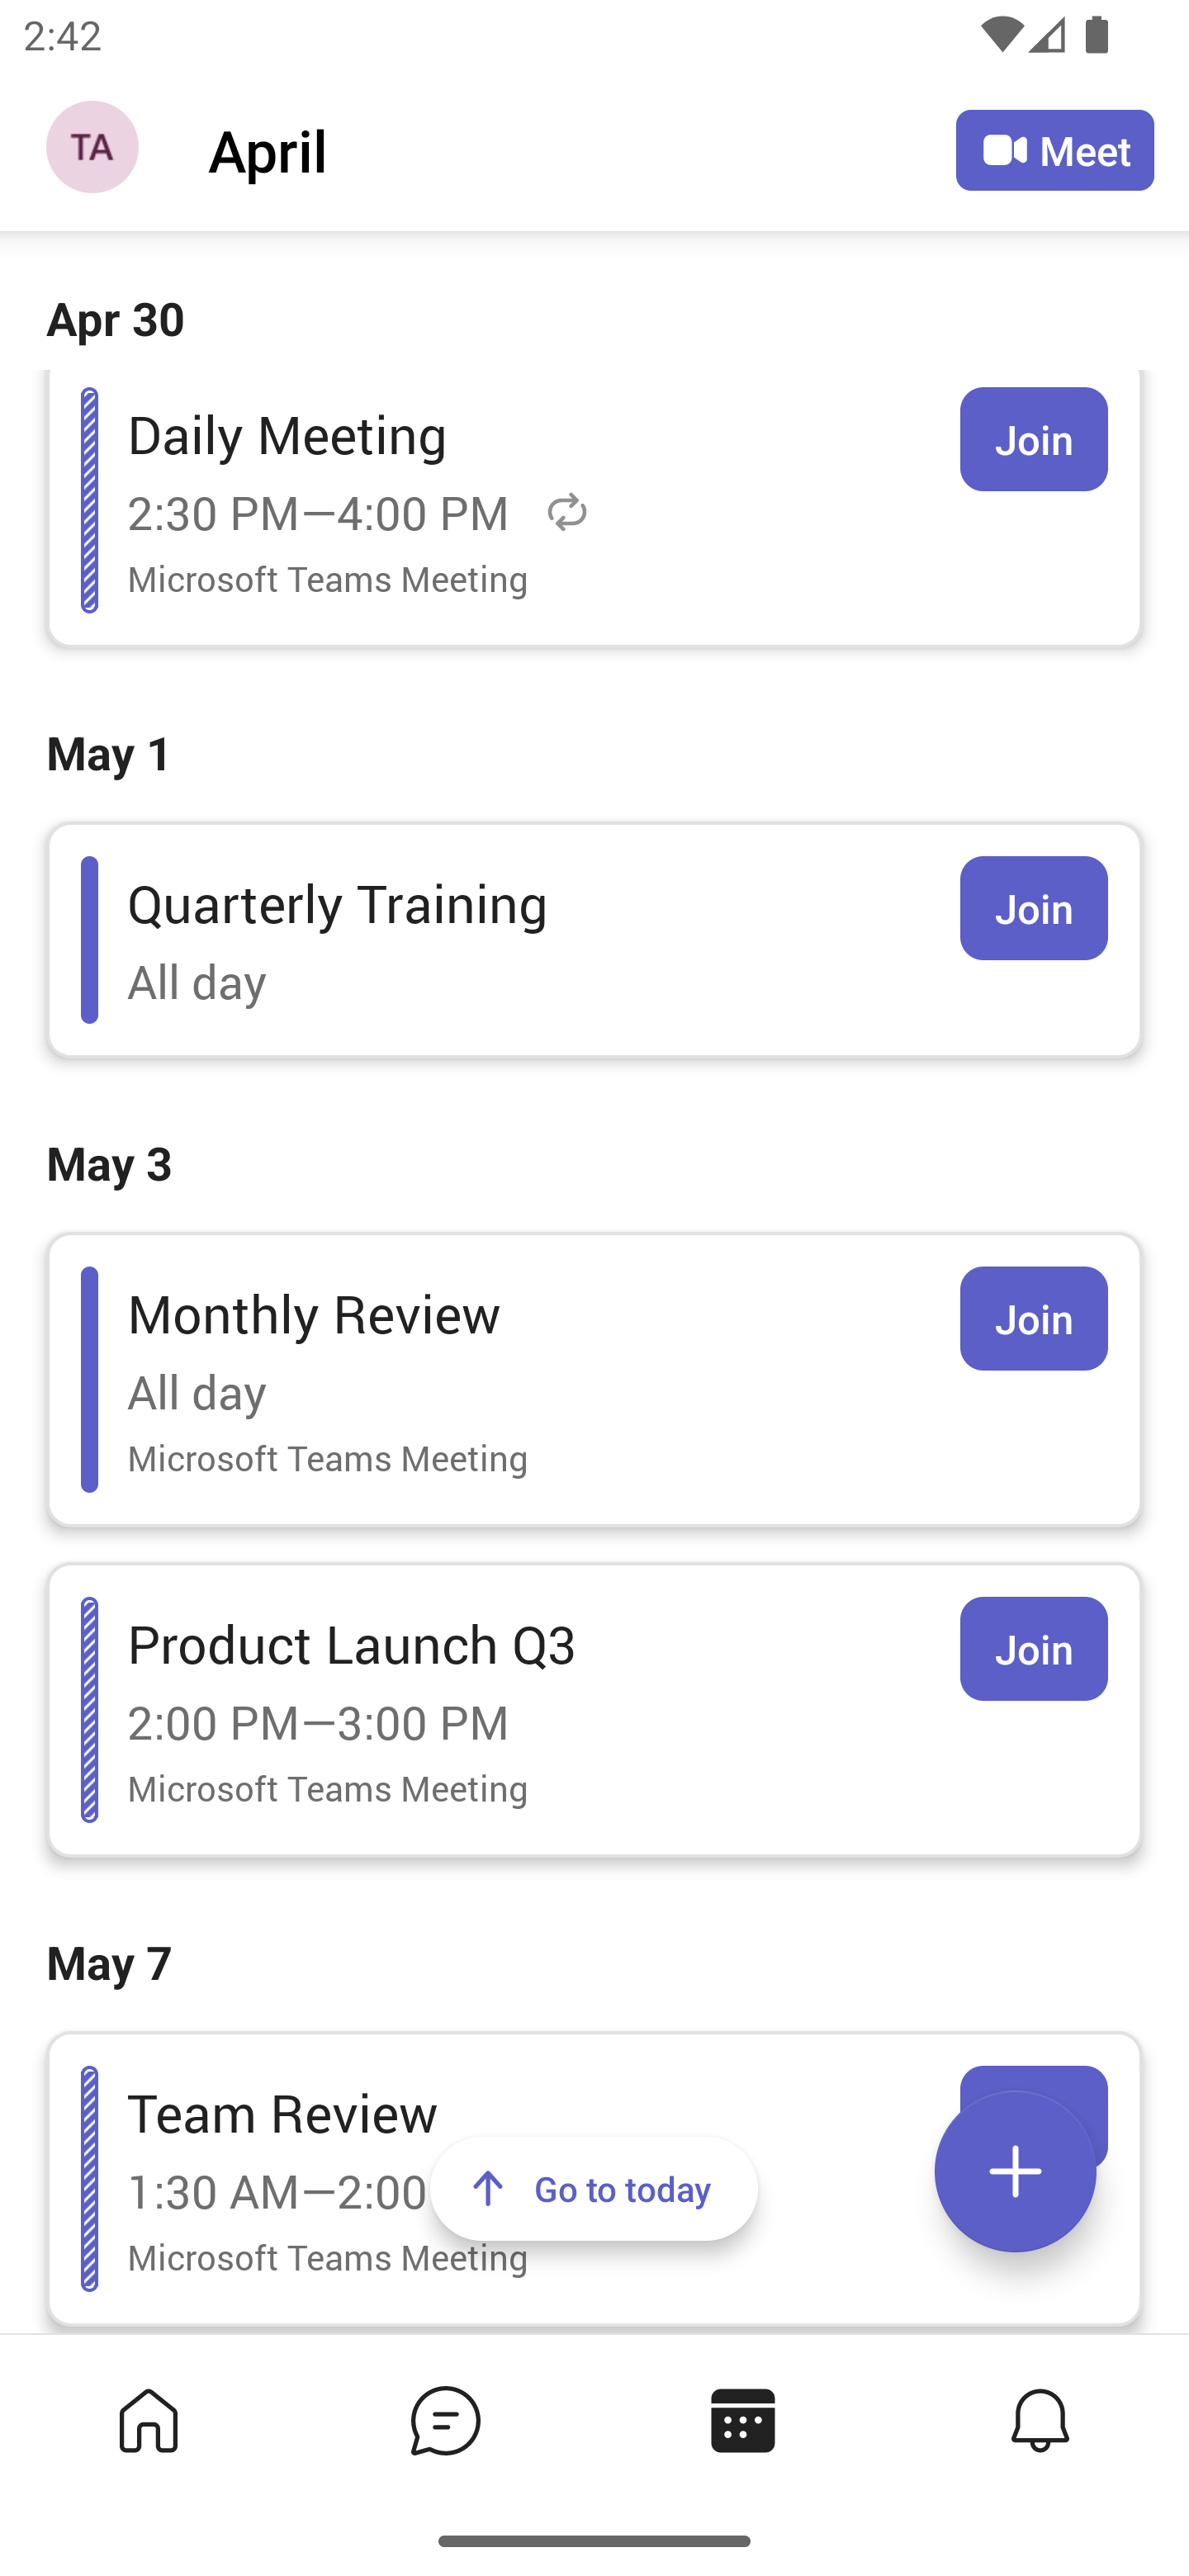 This screenshot has height=2576, width=1189. Describe the element at coordinates (594, 2188) in the screenshot. I see `Go to today` at that location.